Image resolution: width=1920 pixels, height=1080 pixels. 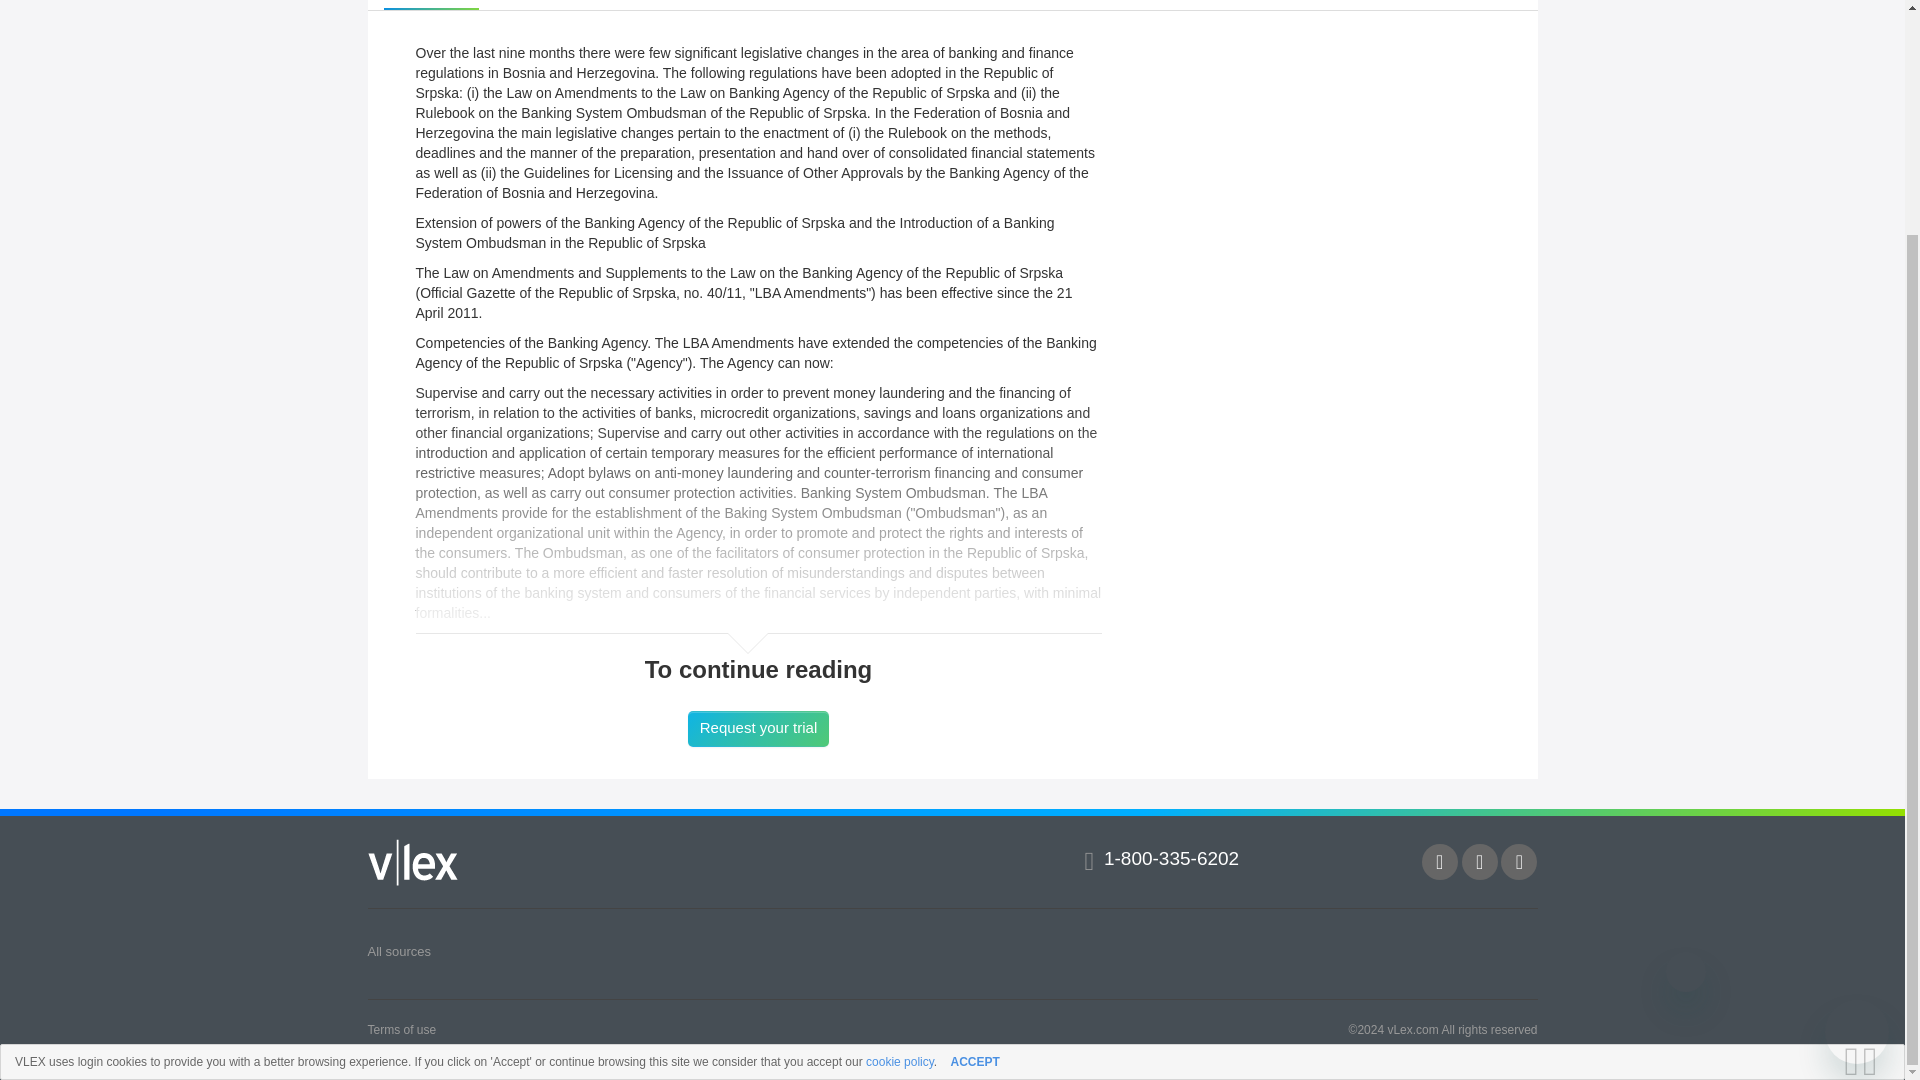 I want to click on CLOSE, so click(x=1876, y=774).